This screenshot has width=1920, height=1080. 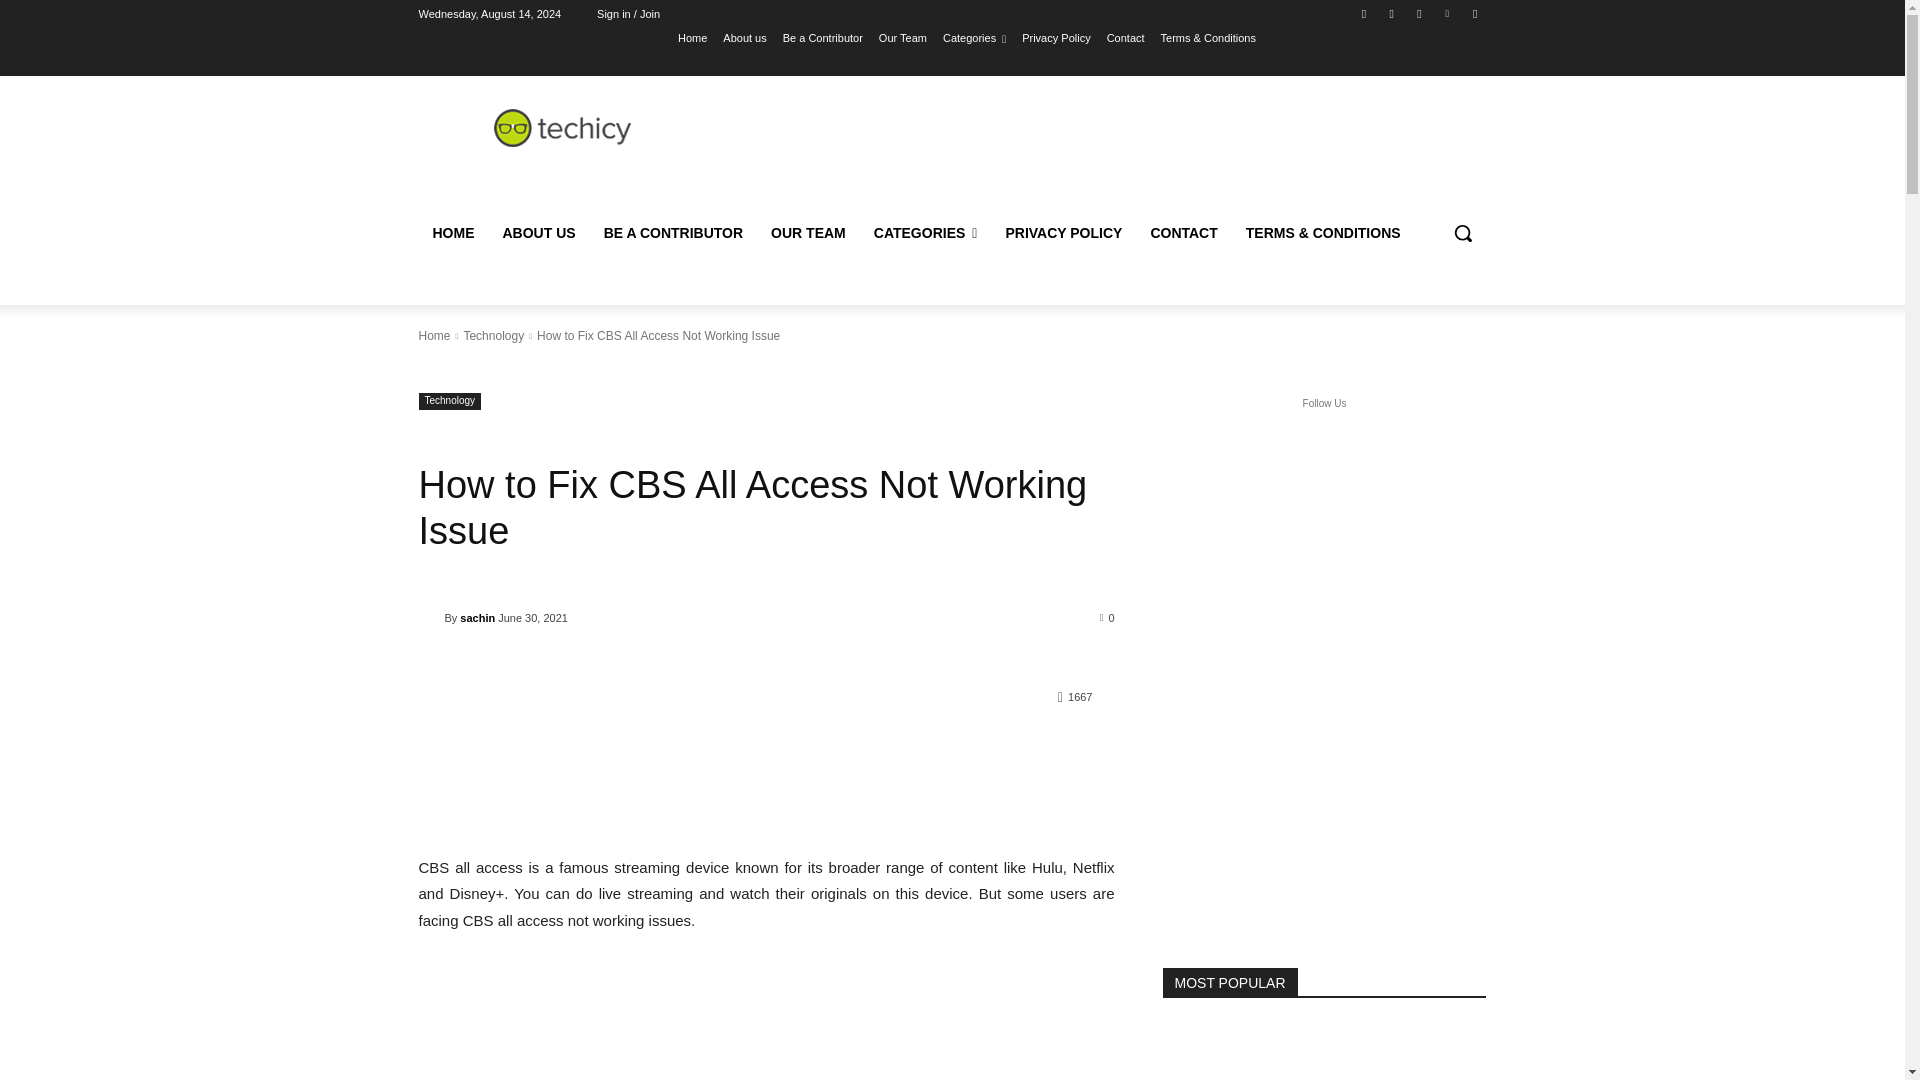 What do you see at coordinates (1126, 37) in the screenshot?
I see `Contact` at bounding box center [1126, 37].